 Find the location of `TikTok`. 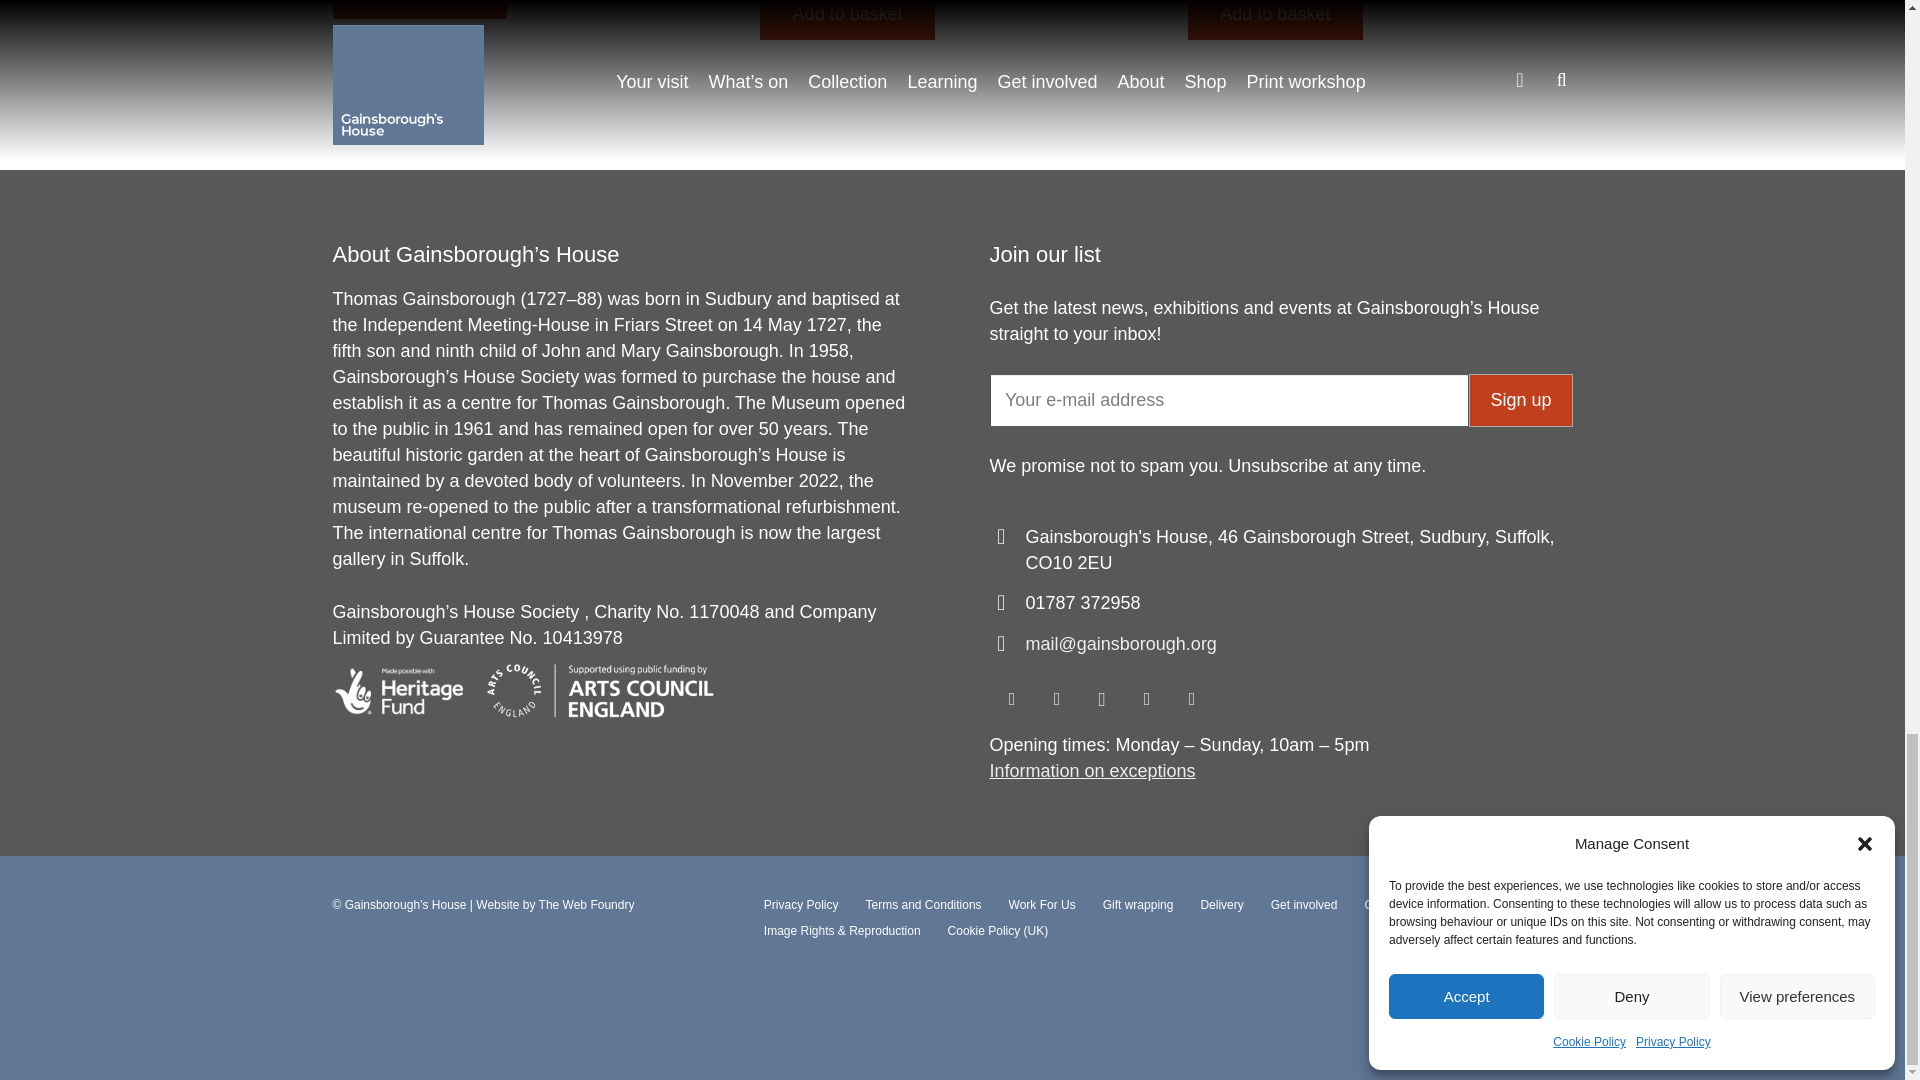

TikTok is located at coordinates (1192, 700).